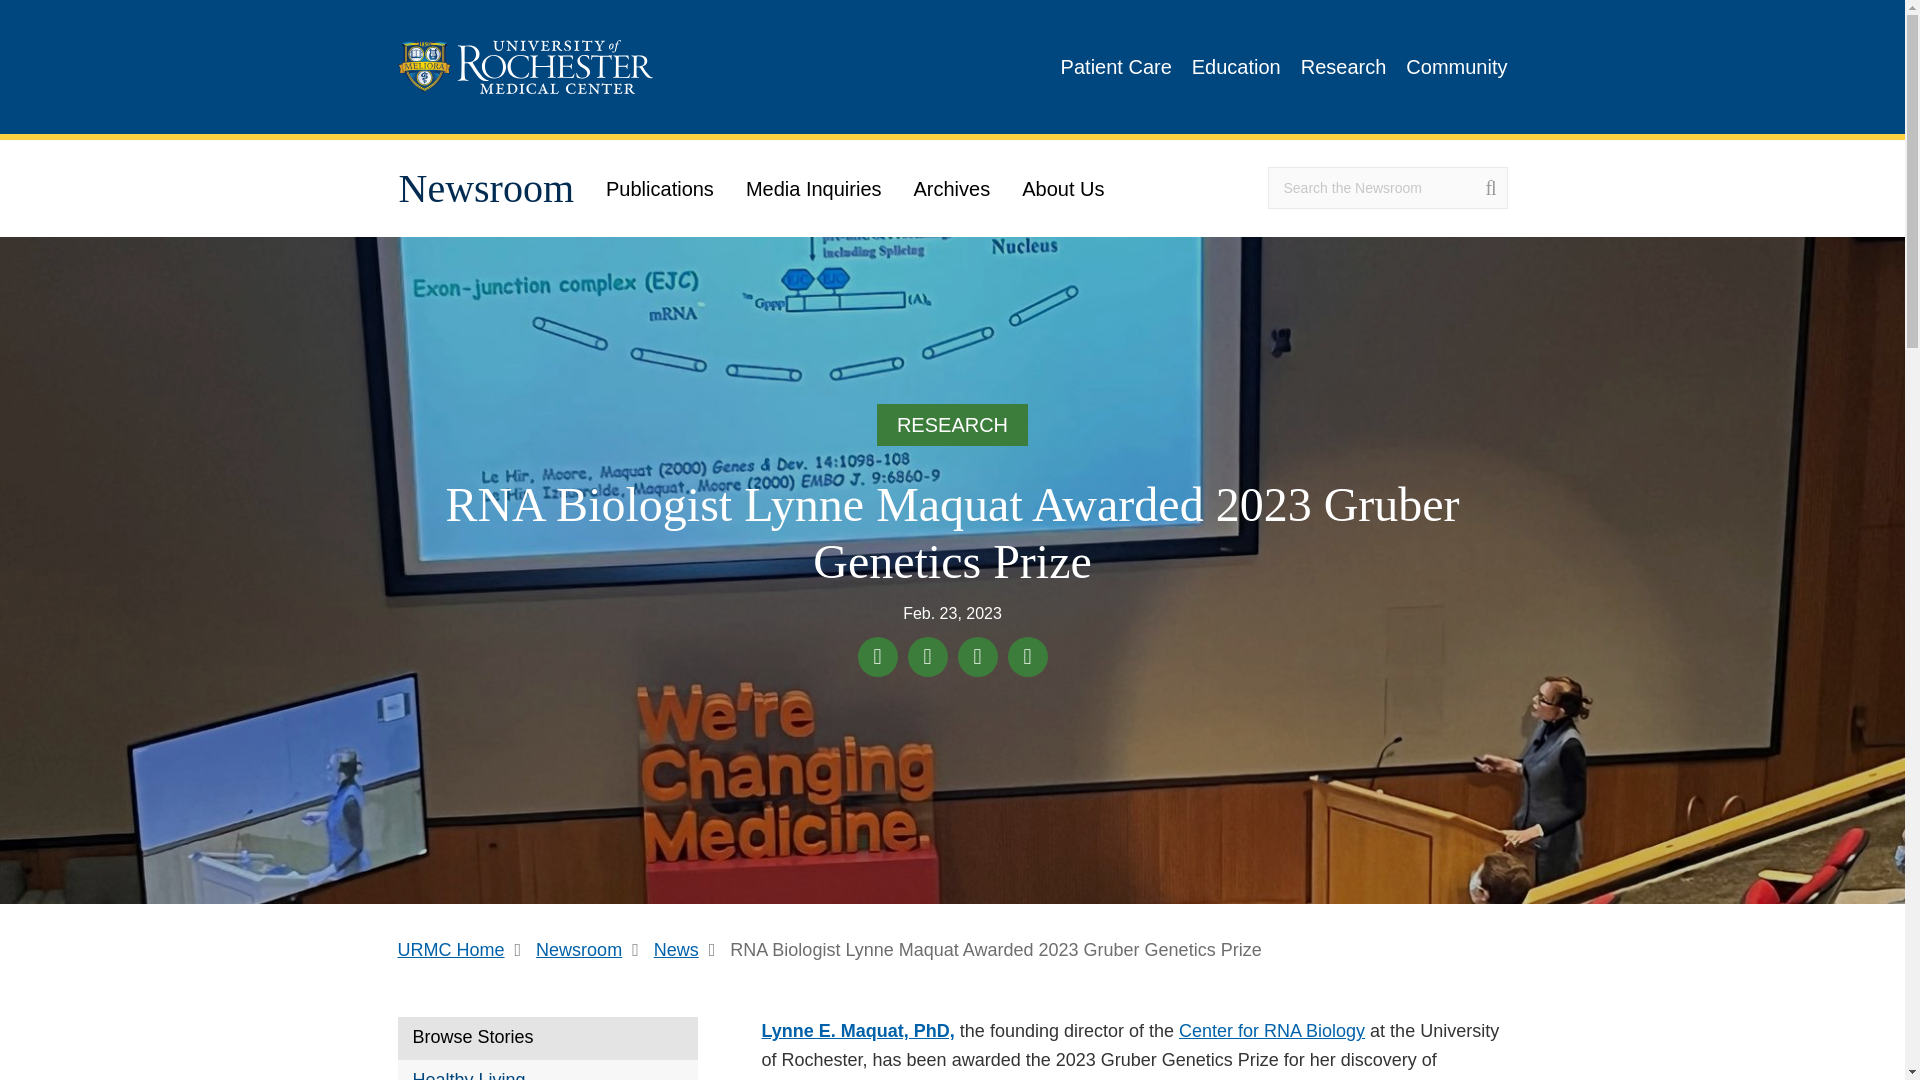 This screenshot has width=1920, height=1080. What do you see at coordinates (1062, 188) in the screenshot?
I see `About Us` at bounding box center [1062, 188].